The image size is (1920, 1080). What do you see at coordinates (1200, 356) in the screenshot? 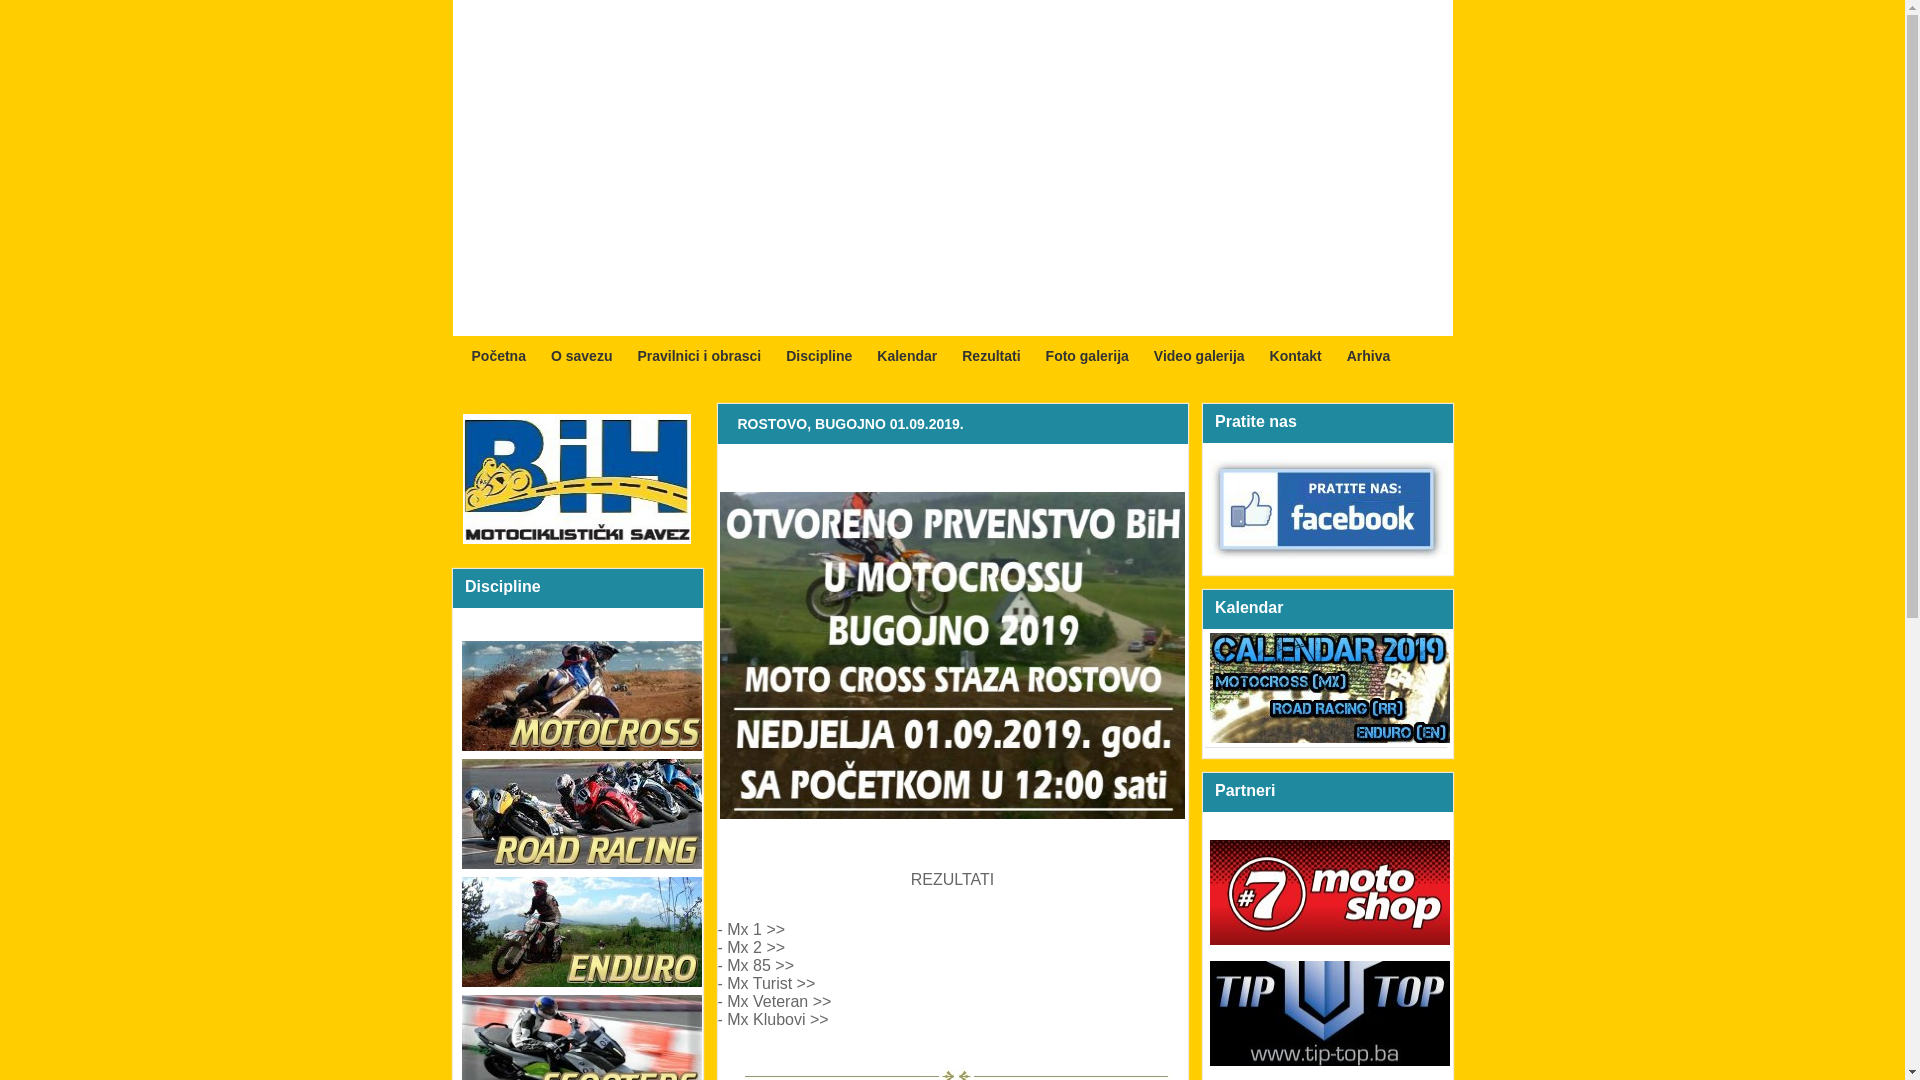
I see `Video galerija` at bounding box center [1200, 356].